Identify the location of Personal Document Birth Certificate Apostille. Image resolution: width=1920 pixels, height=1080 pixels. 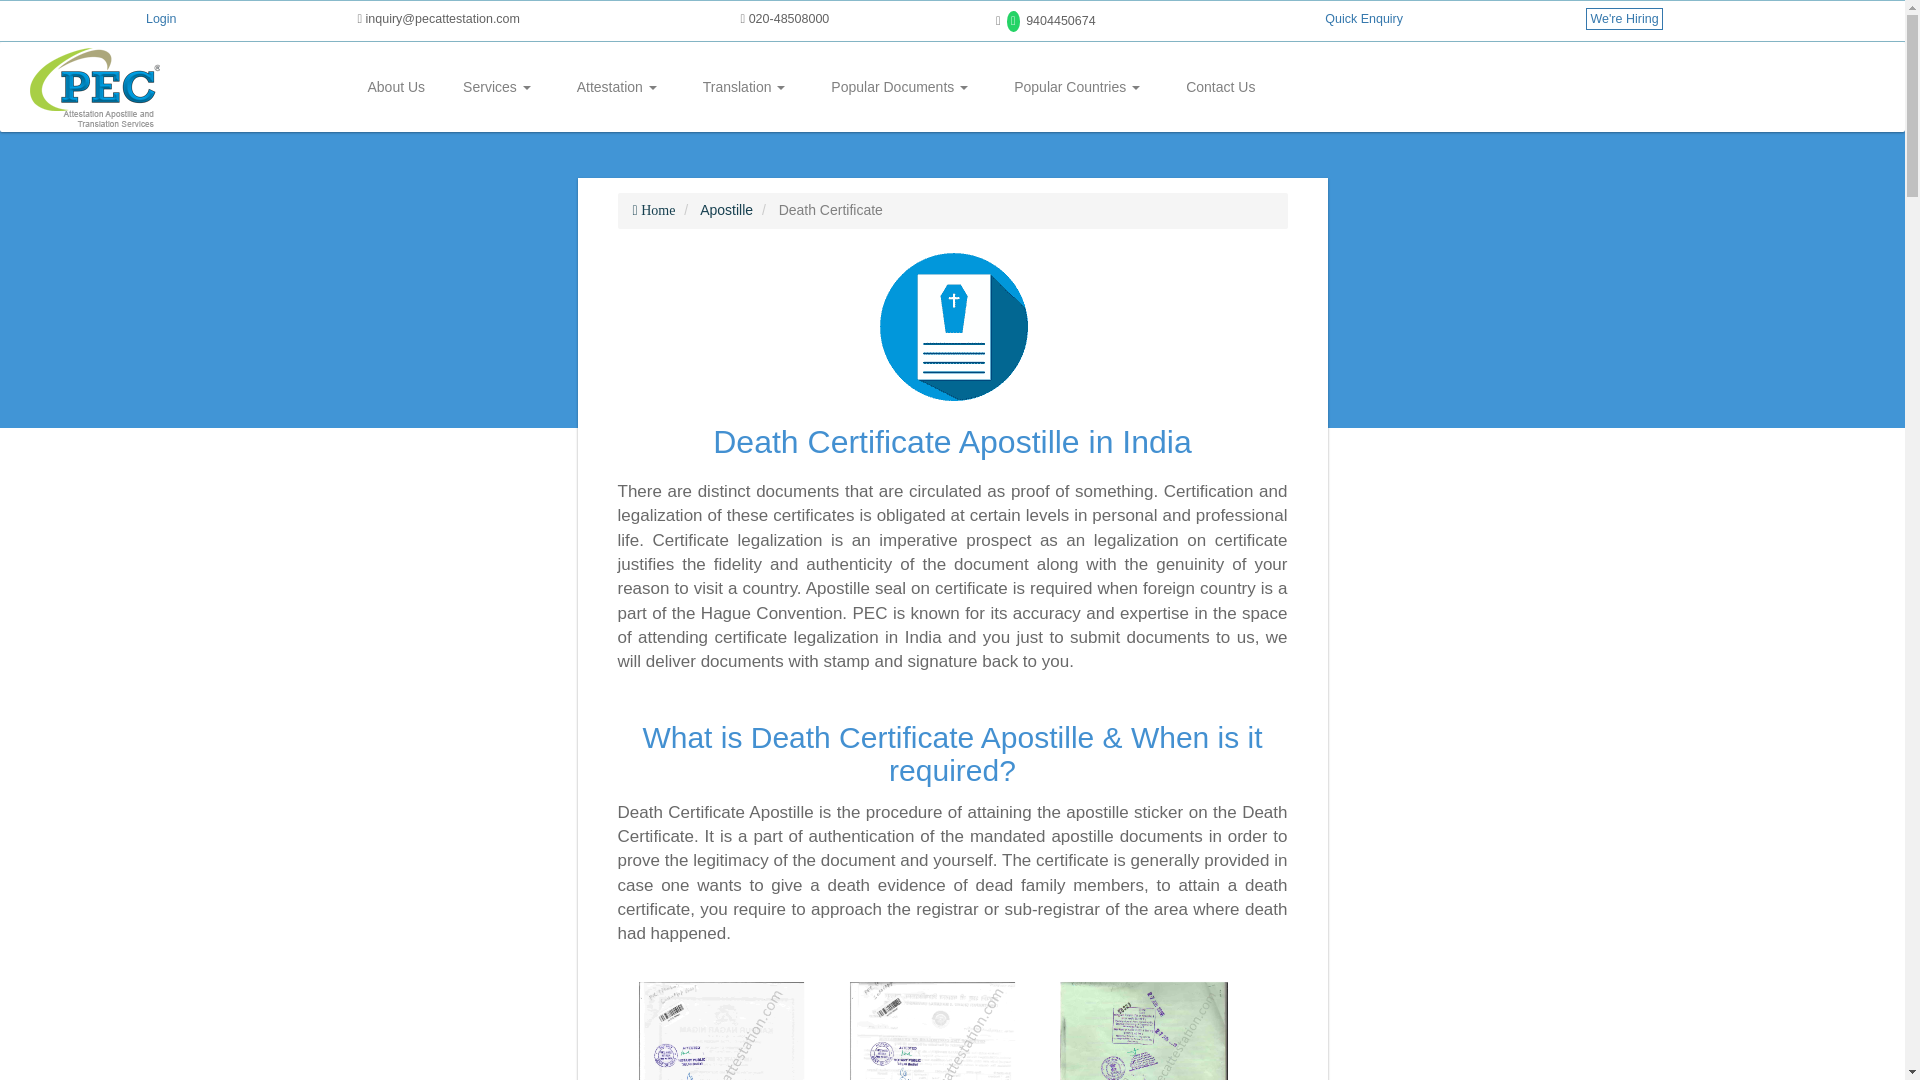
(722, 1030).